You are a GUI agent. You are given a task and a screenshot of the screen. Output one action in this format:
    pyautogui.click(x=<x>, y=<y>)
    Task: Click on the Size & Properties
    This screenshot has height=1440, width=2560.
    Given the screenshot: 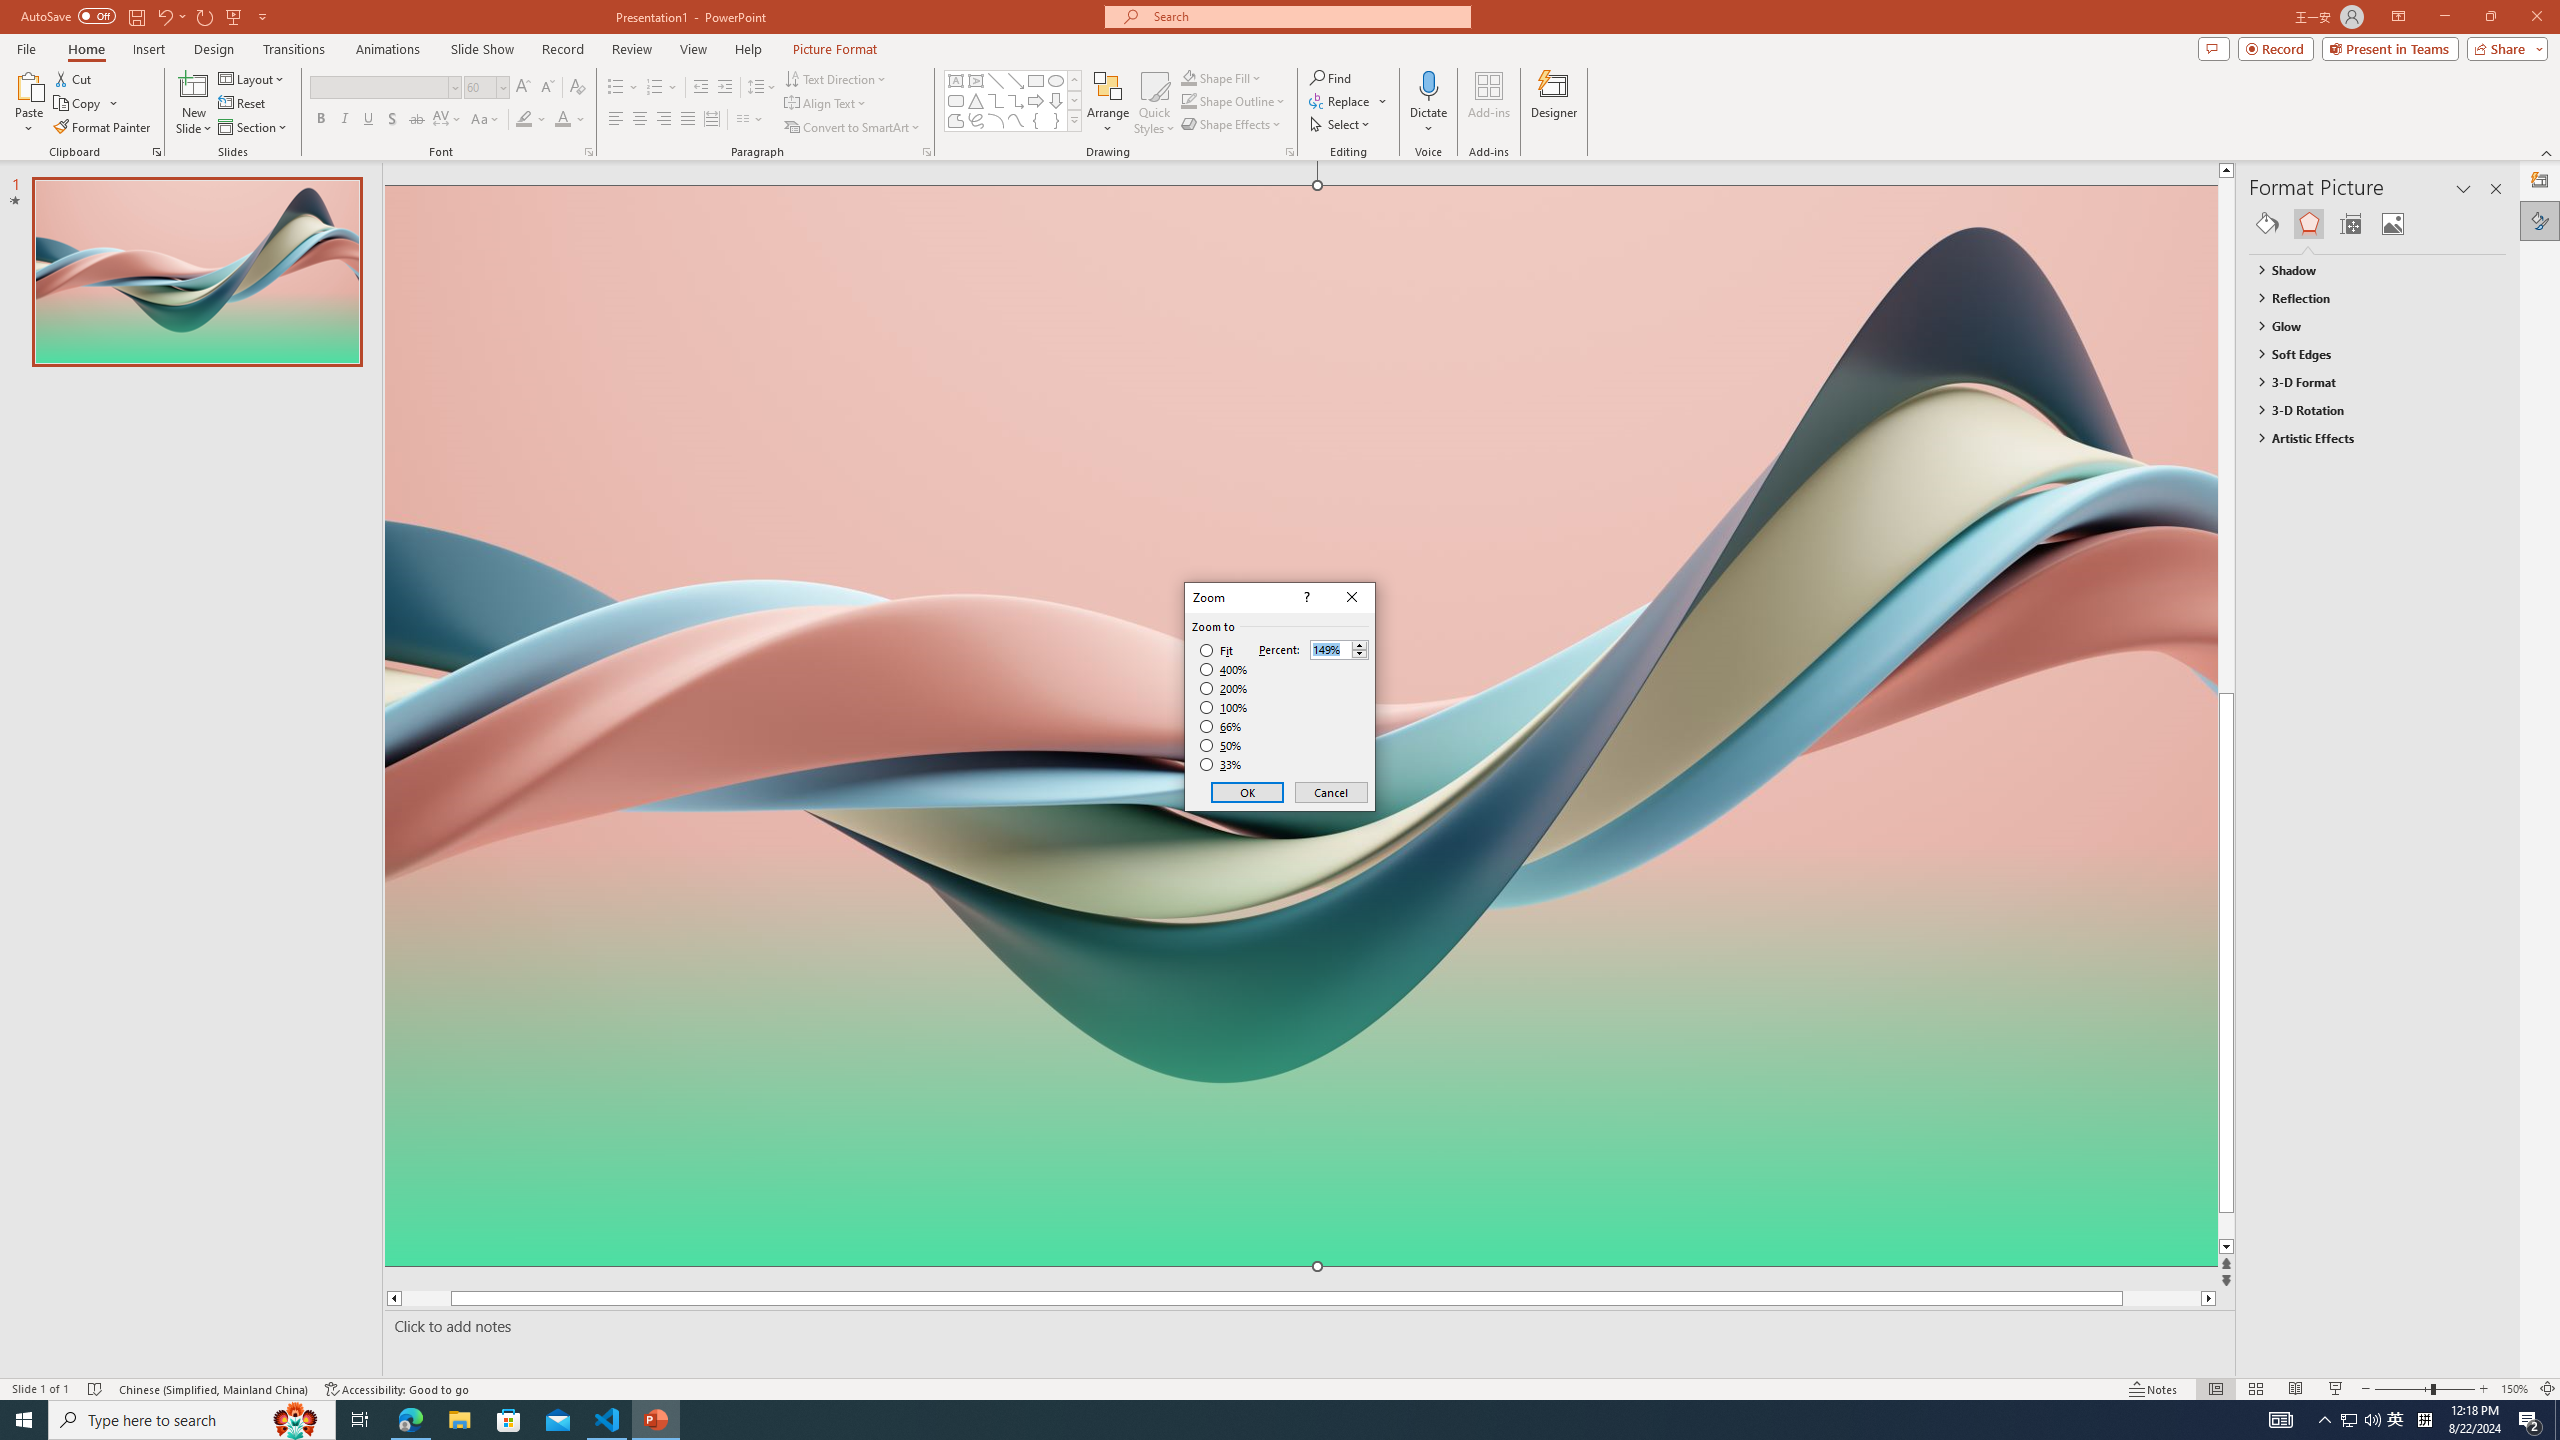 What is the action you would take?
    pyautogui.click(x=2393, y=224)
    